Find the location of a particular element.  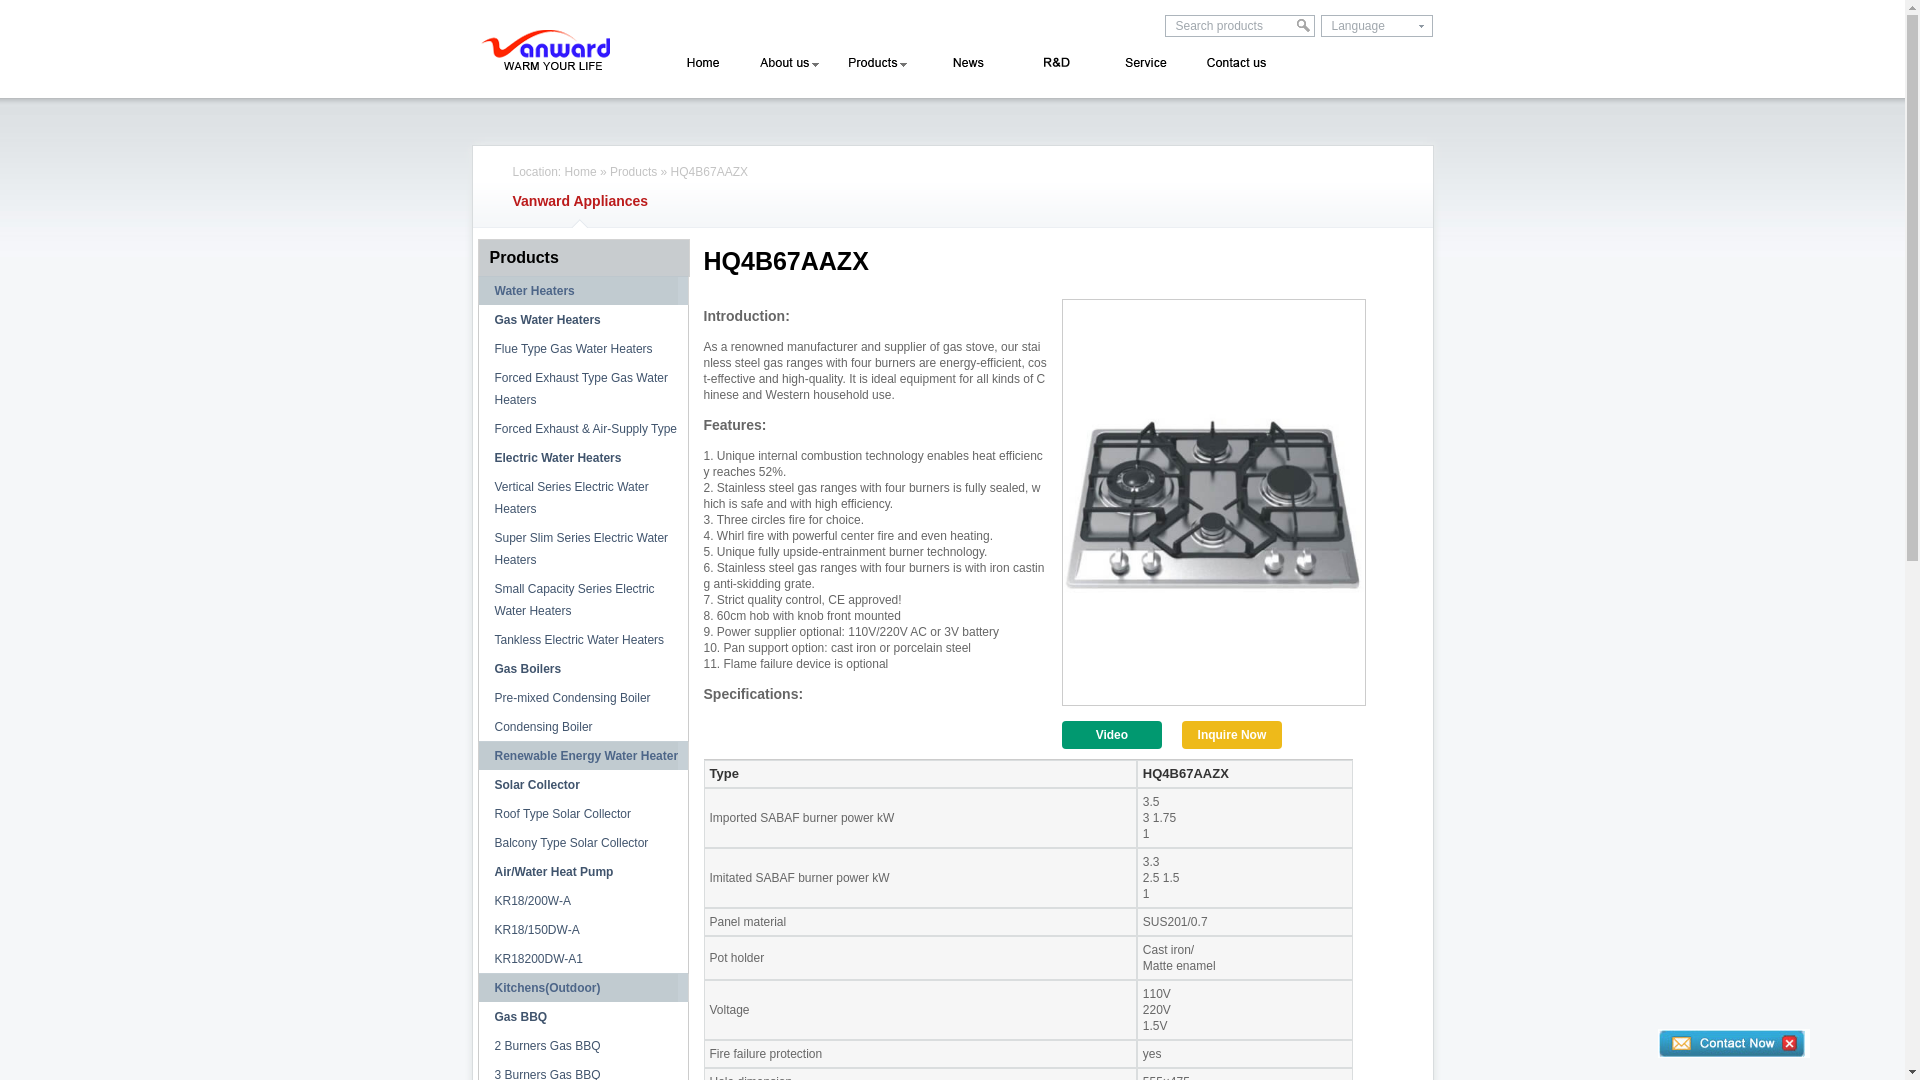

Super Slim Series Electric Water Heaters is located at coordinates (584, 549).